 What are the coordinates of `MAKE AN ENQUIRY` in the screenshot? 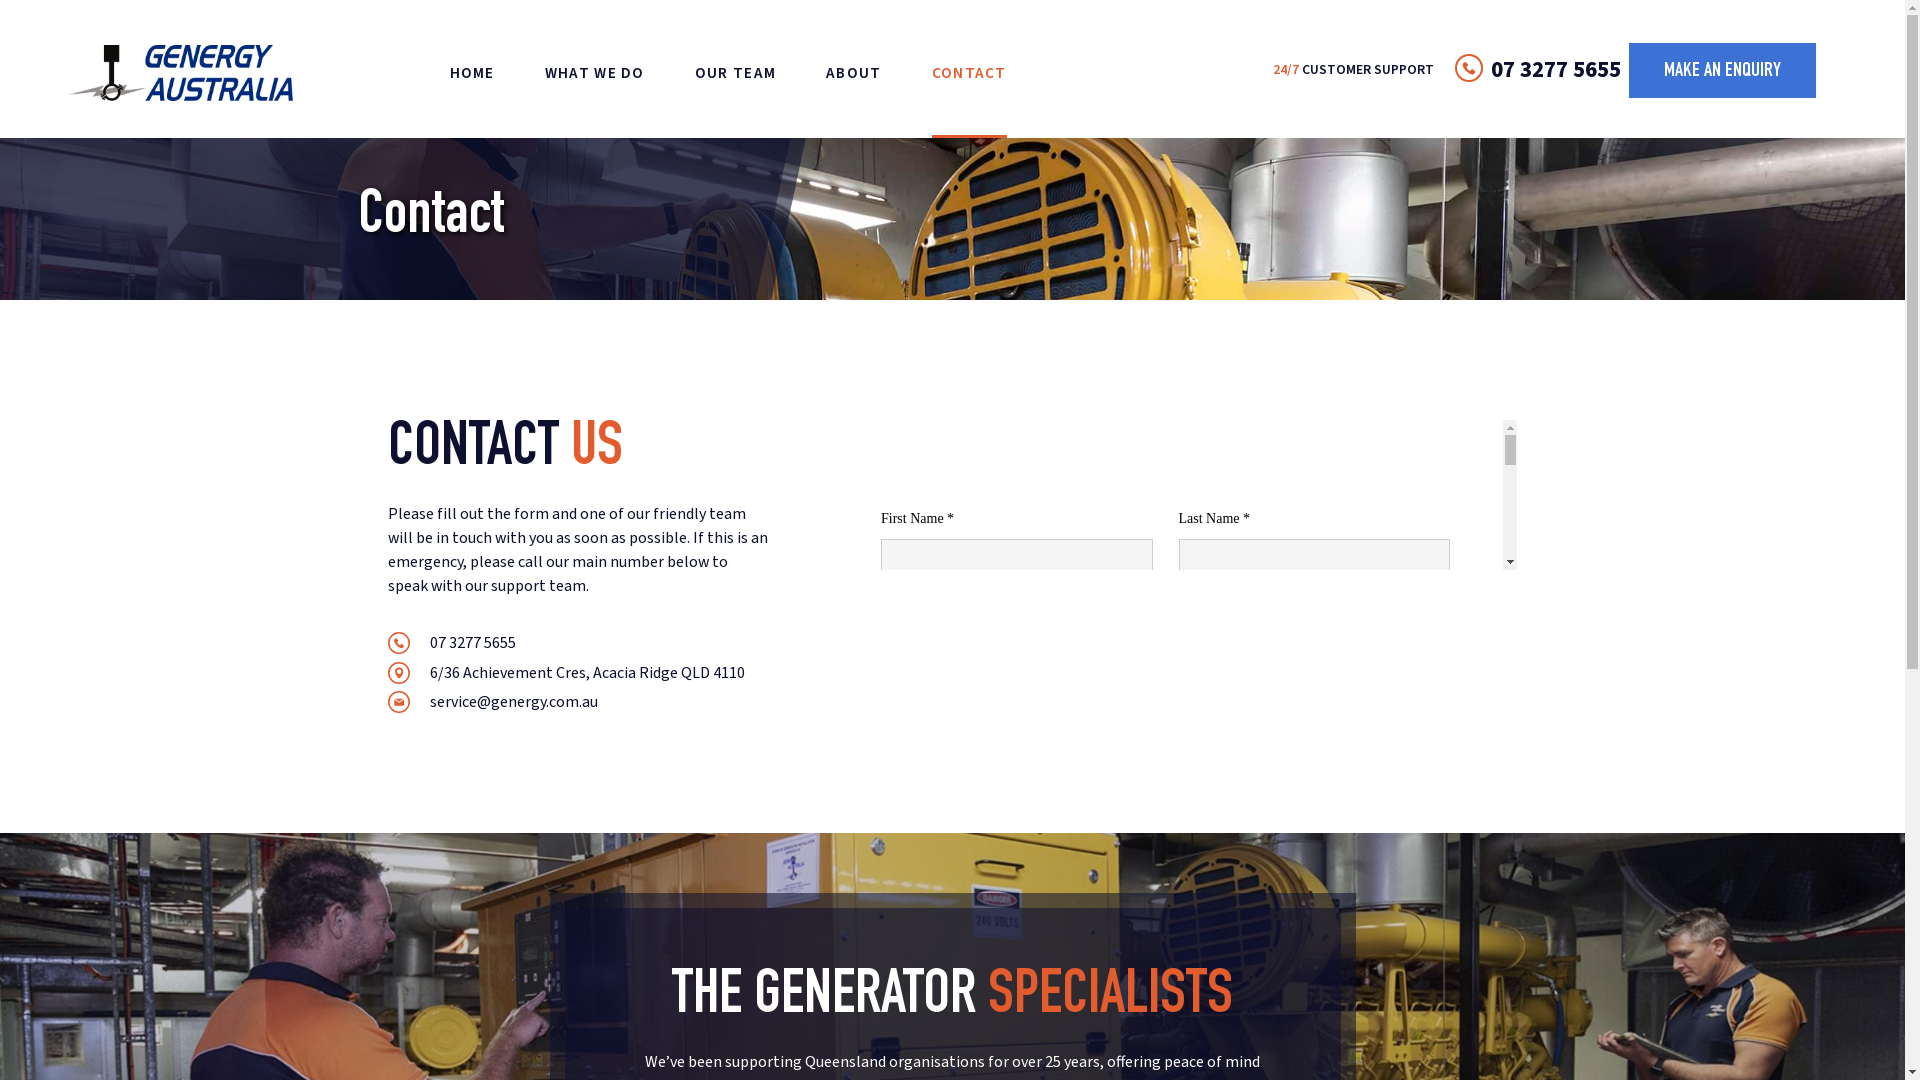 It's located at (1722, 70).